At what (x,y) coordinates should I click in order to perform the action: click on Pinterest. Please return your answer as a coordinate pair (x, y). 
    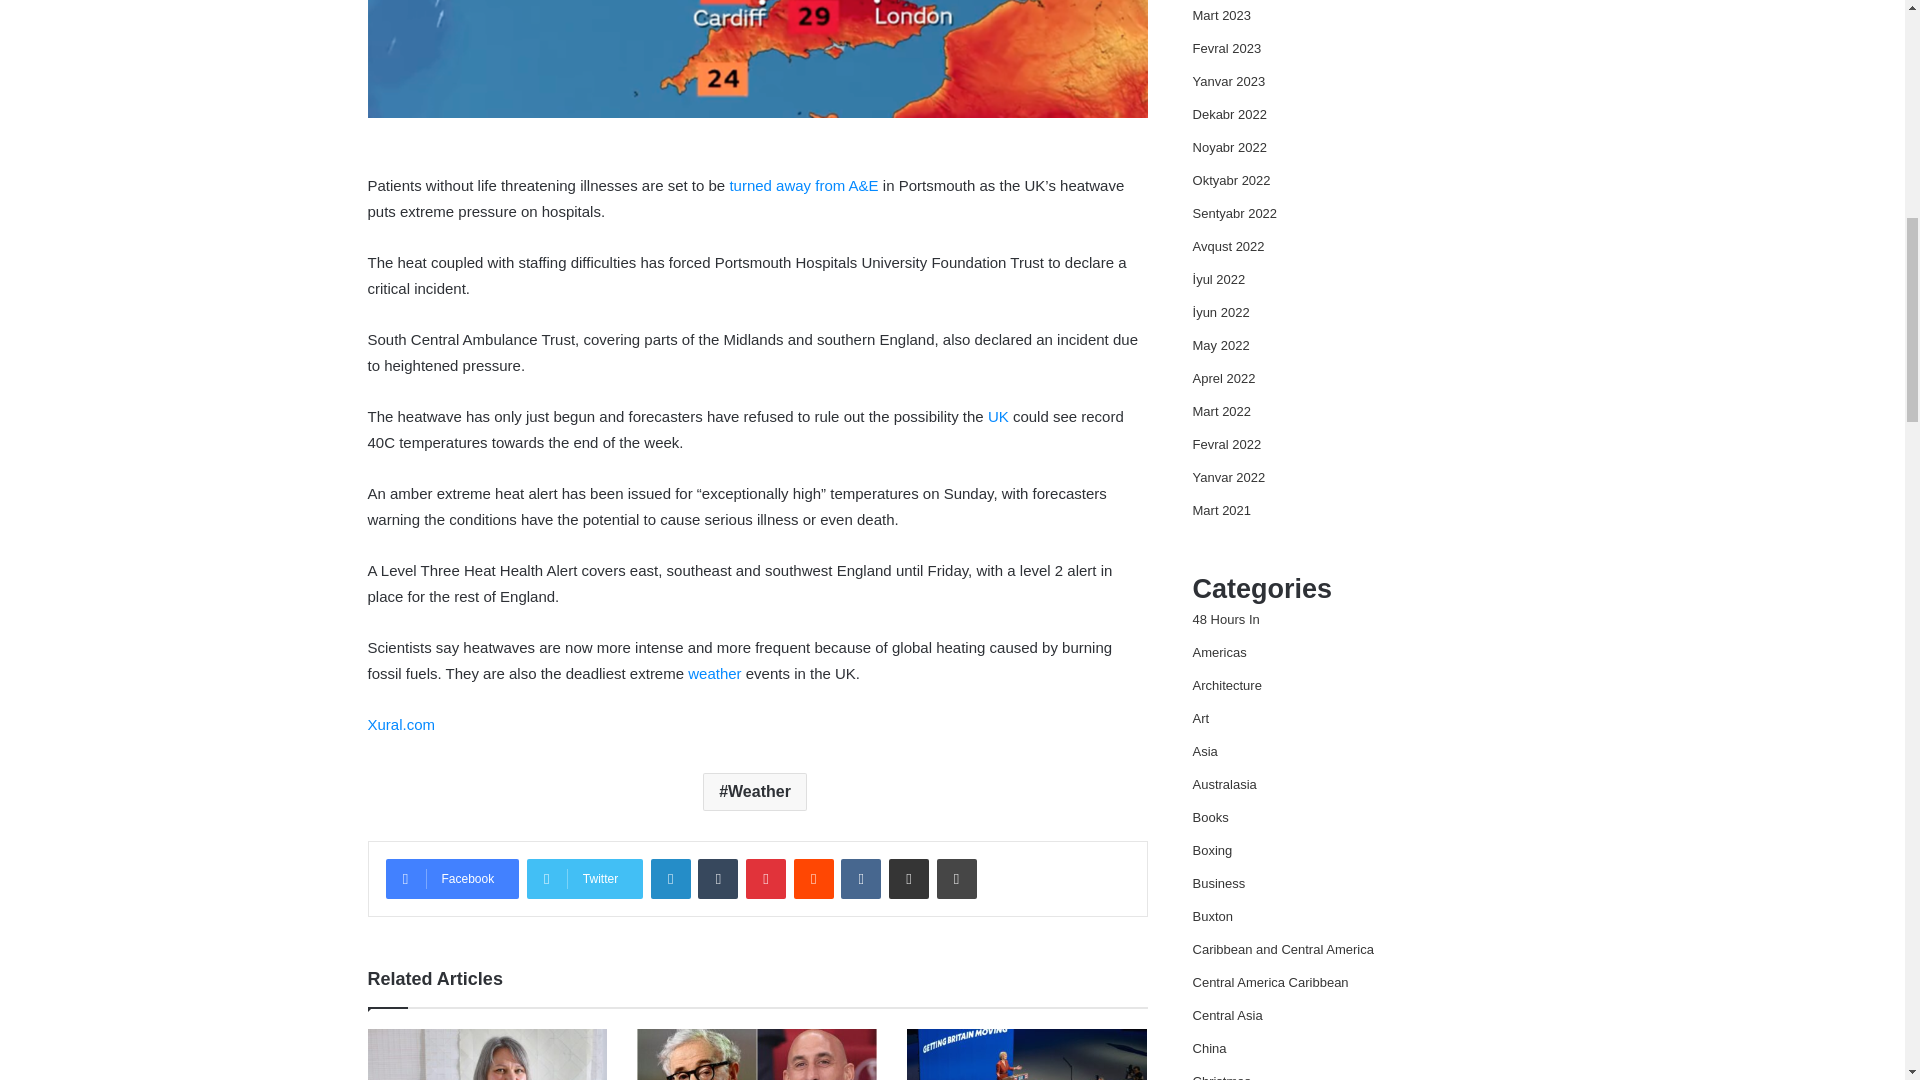
    Looking at the image, I should click on (766, 878).